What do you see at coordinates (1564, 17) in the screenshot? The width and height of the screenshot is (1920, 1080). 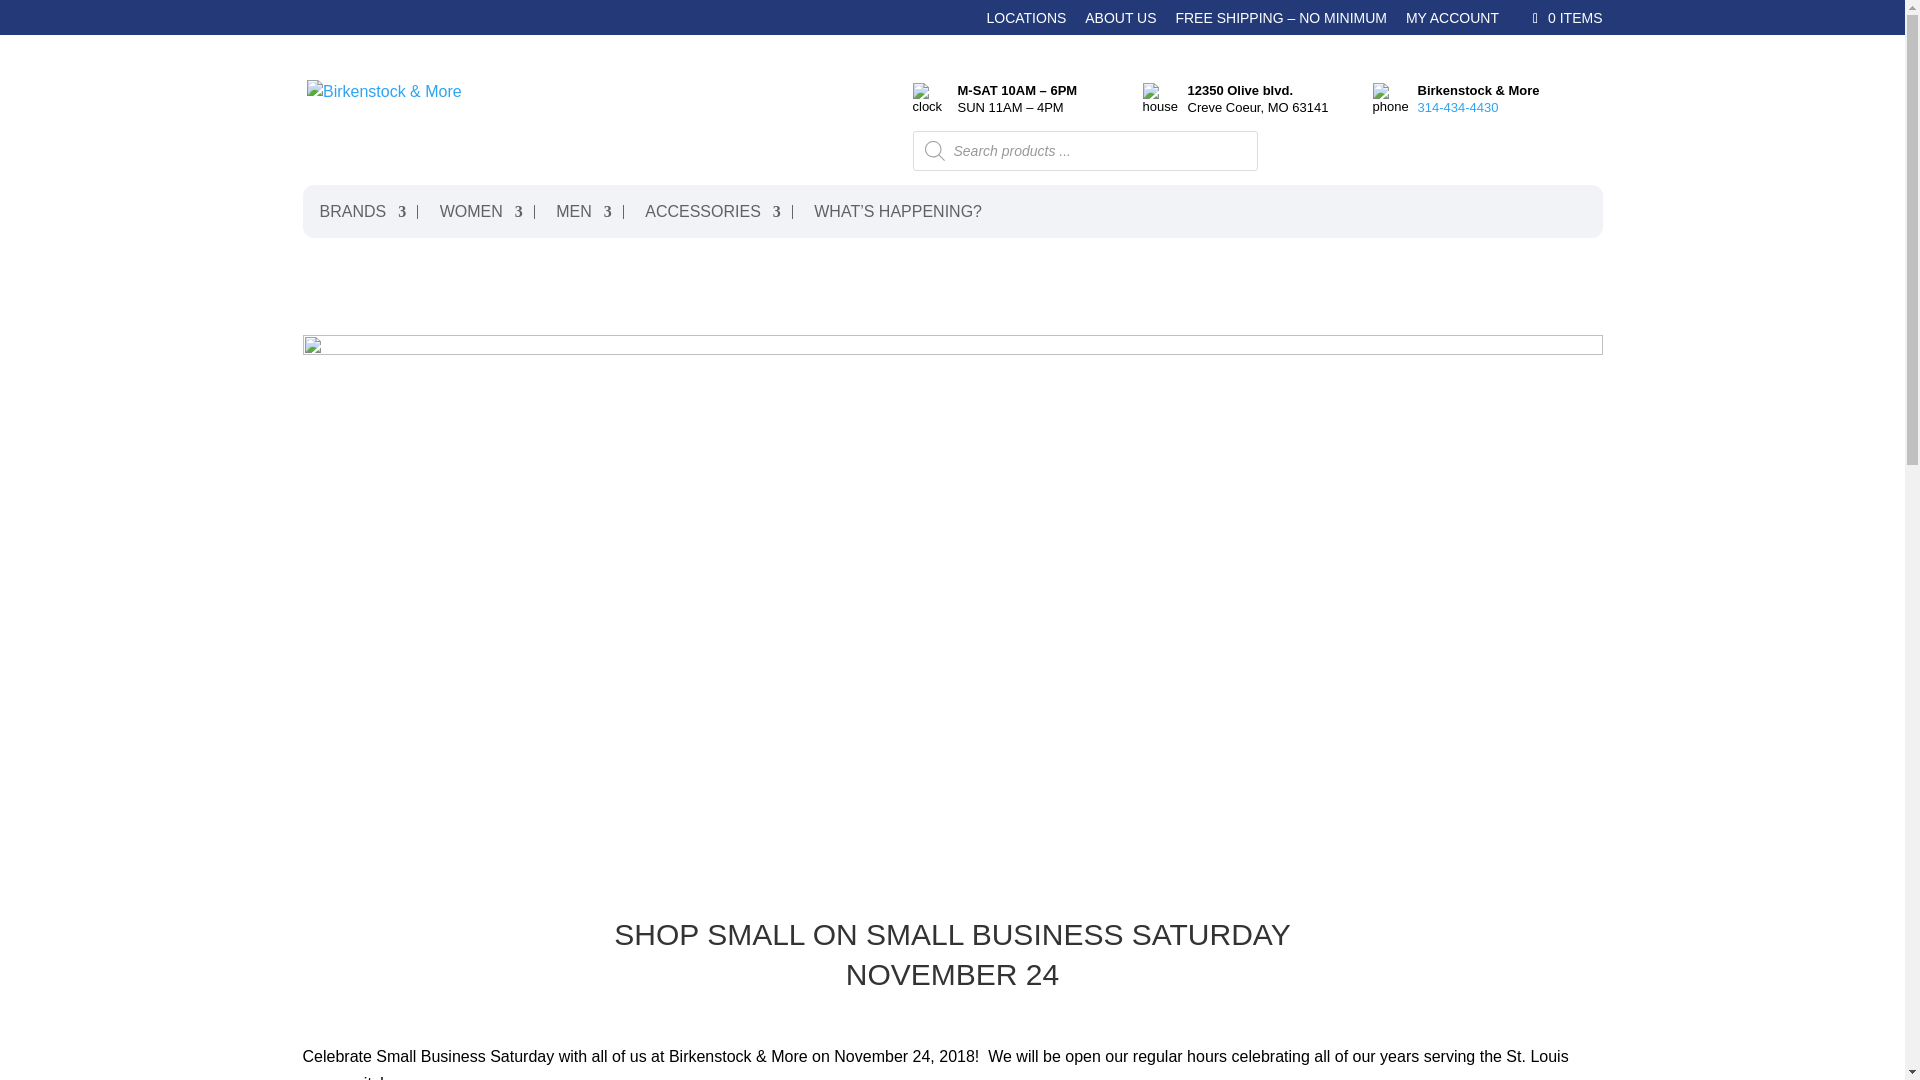 I see `0 ITEMS` at bounding box center [1564, 17].